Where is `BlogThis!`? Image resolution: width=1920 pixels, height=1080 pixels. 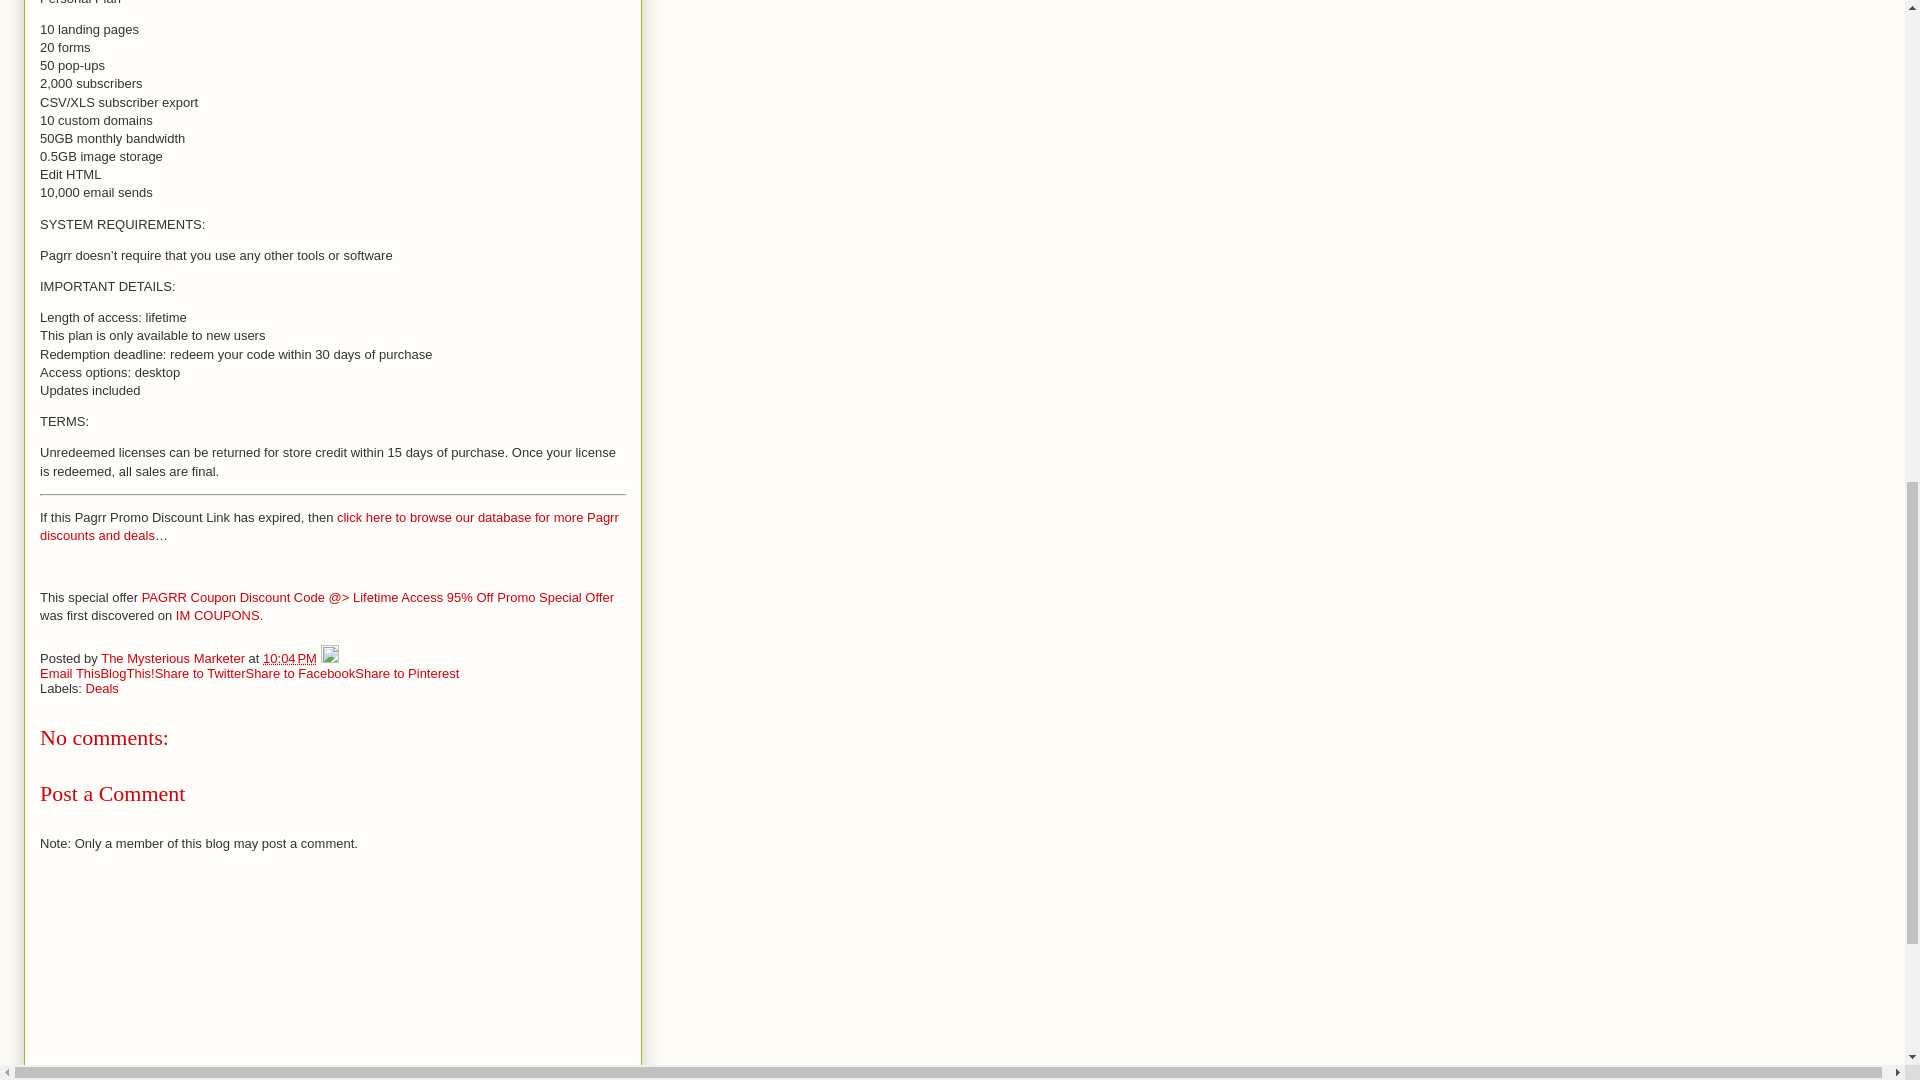 BlogThis! is located at coordinates (126, 674).